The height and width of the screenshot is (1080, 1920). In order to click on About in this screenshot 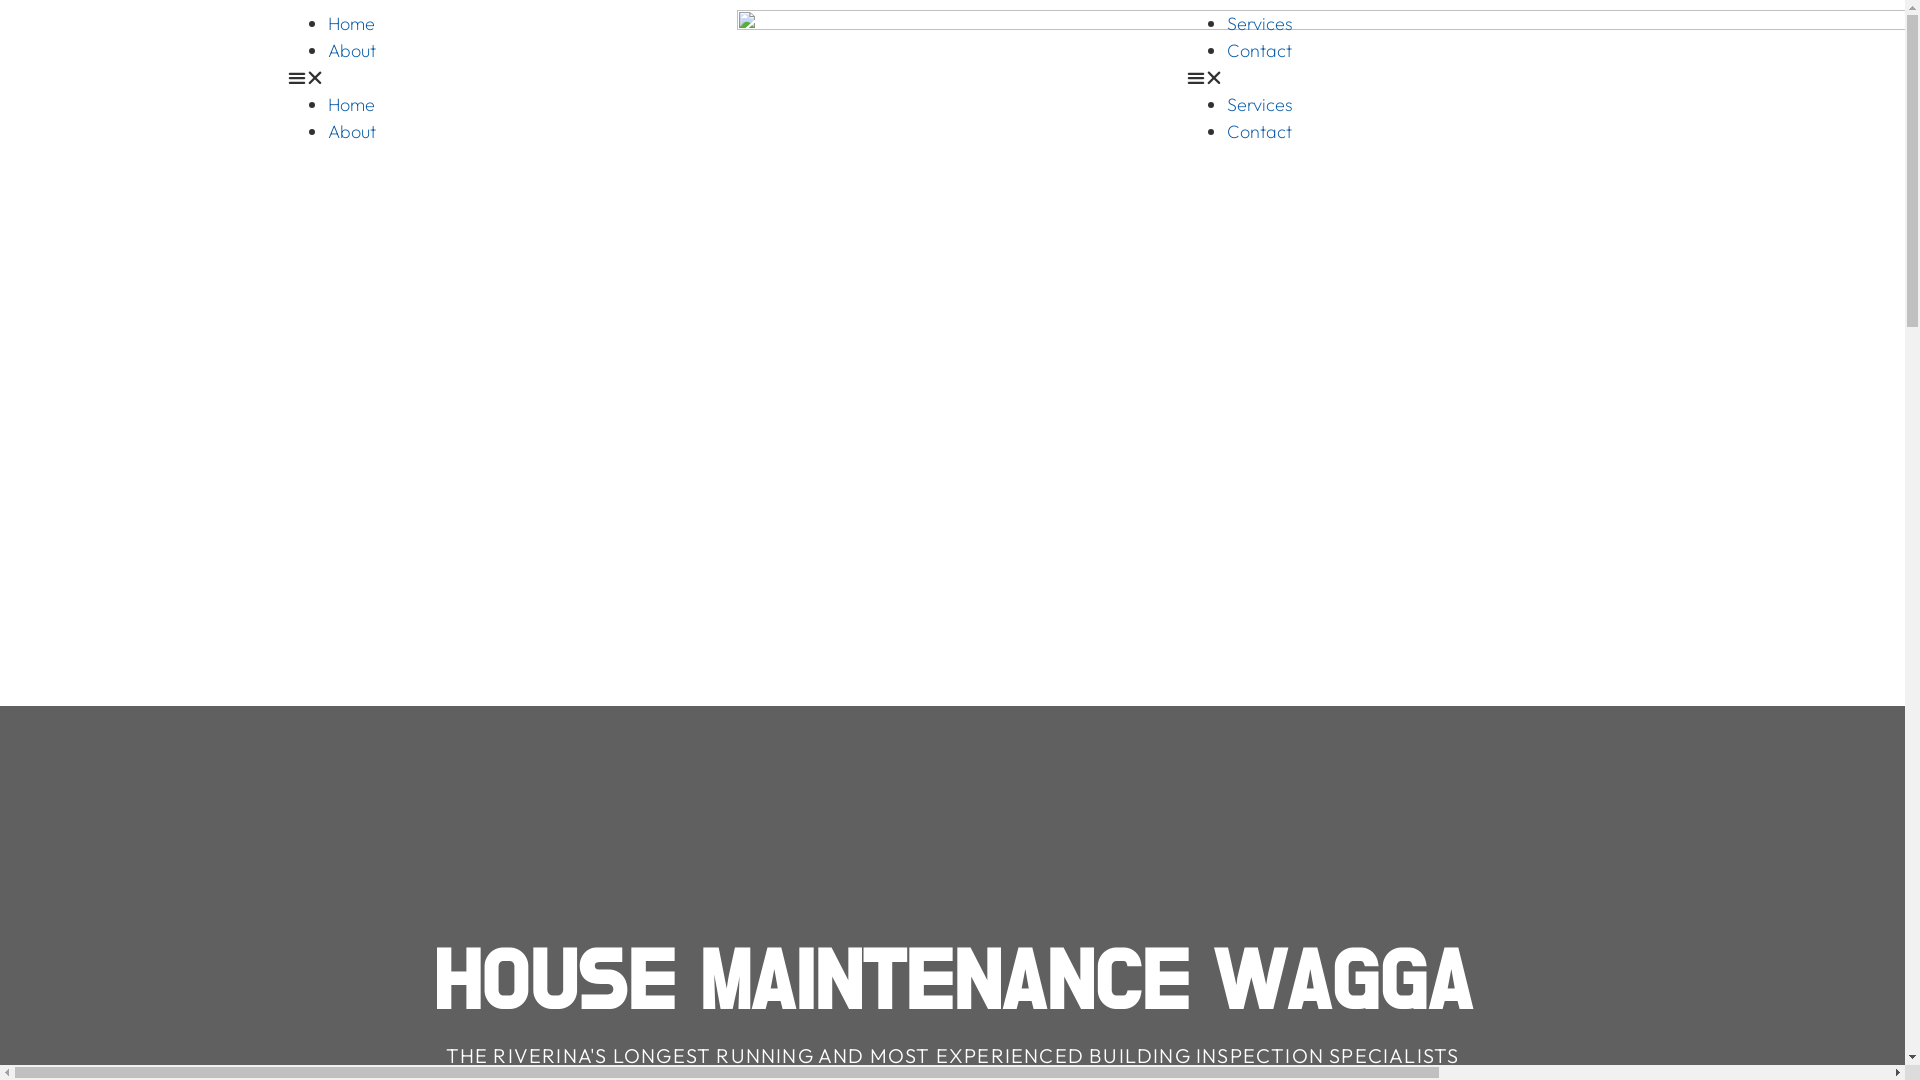, I will do `click(352, 50)`.